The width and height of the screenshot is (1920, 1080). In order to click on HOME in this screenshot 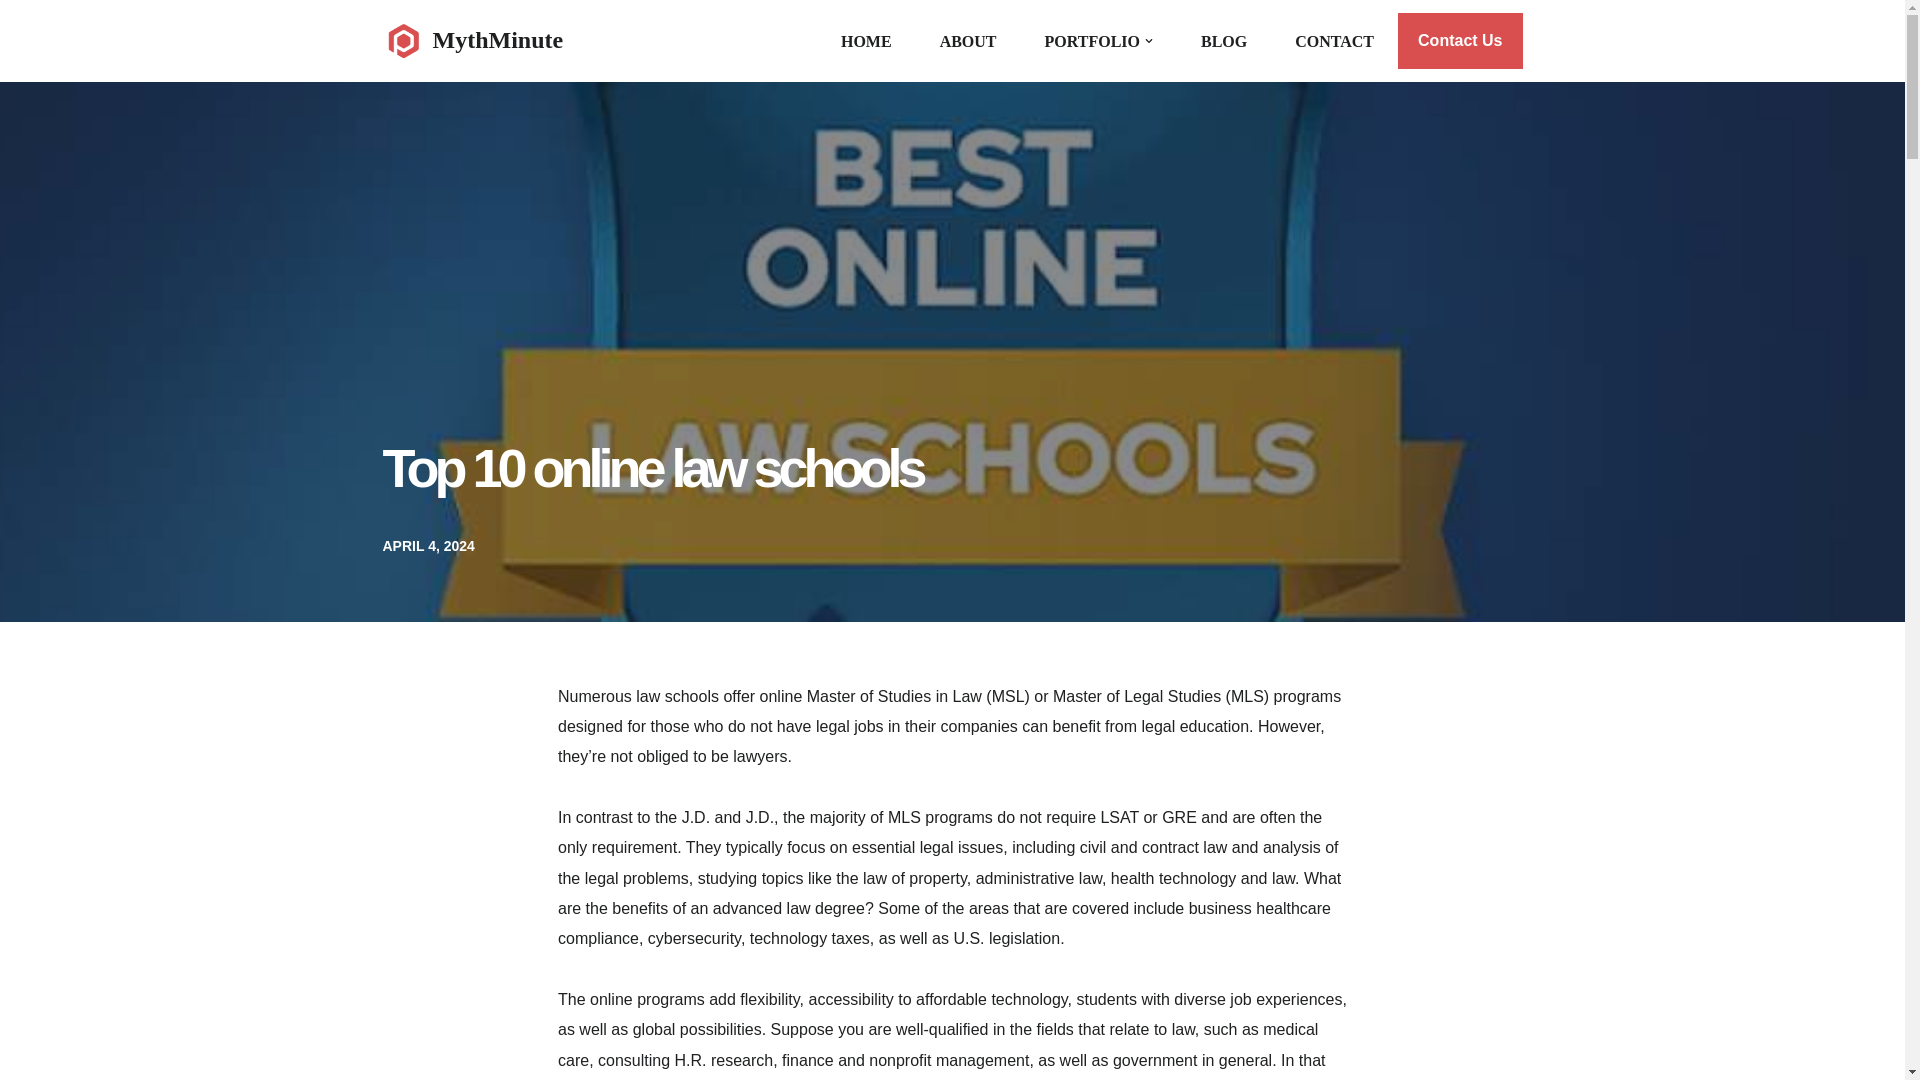, I will do `click(866, 42)`.